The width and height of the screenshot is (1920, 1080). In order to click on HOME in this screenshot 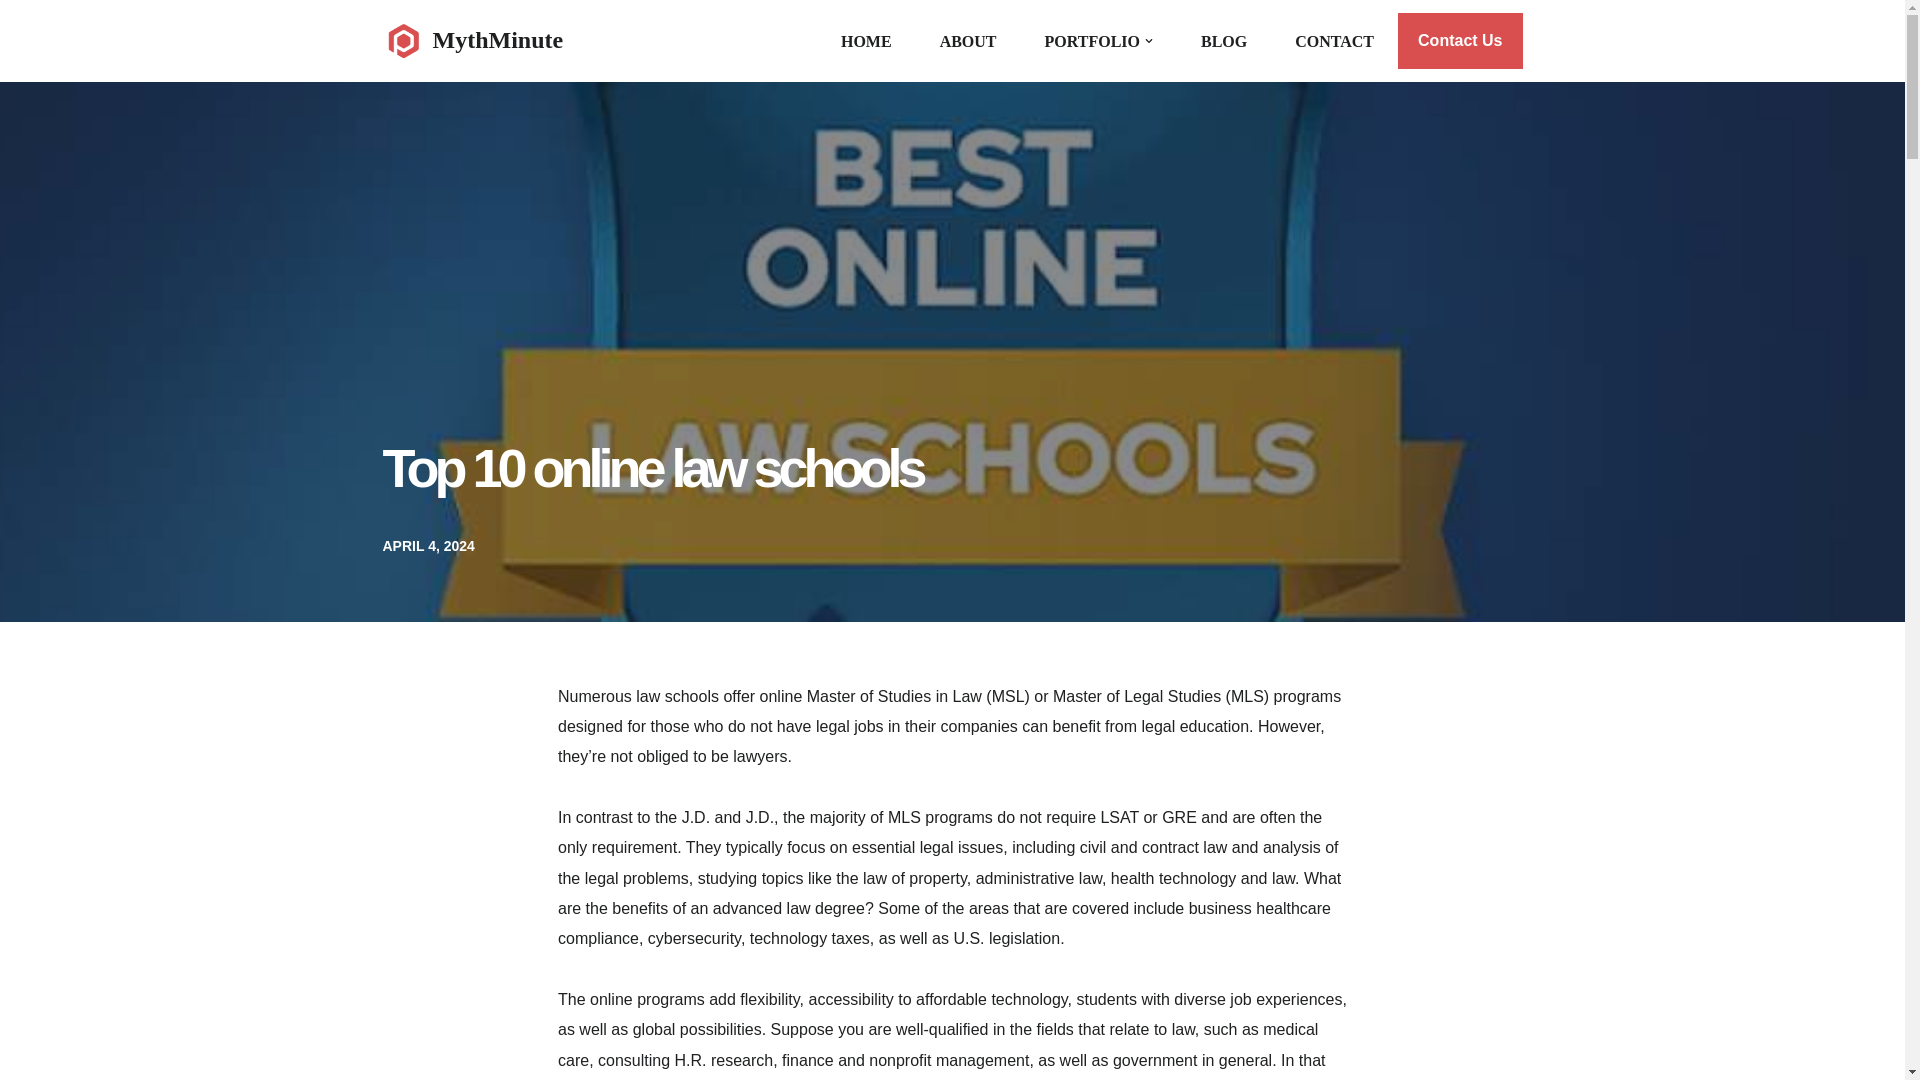, I will do `click(866, 42)`.